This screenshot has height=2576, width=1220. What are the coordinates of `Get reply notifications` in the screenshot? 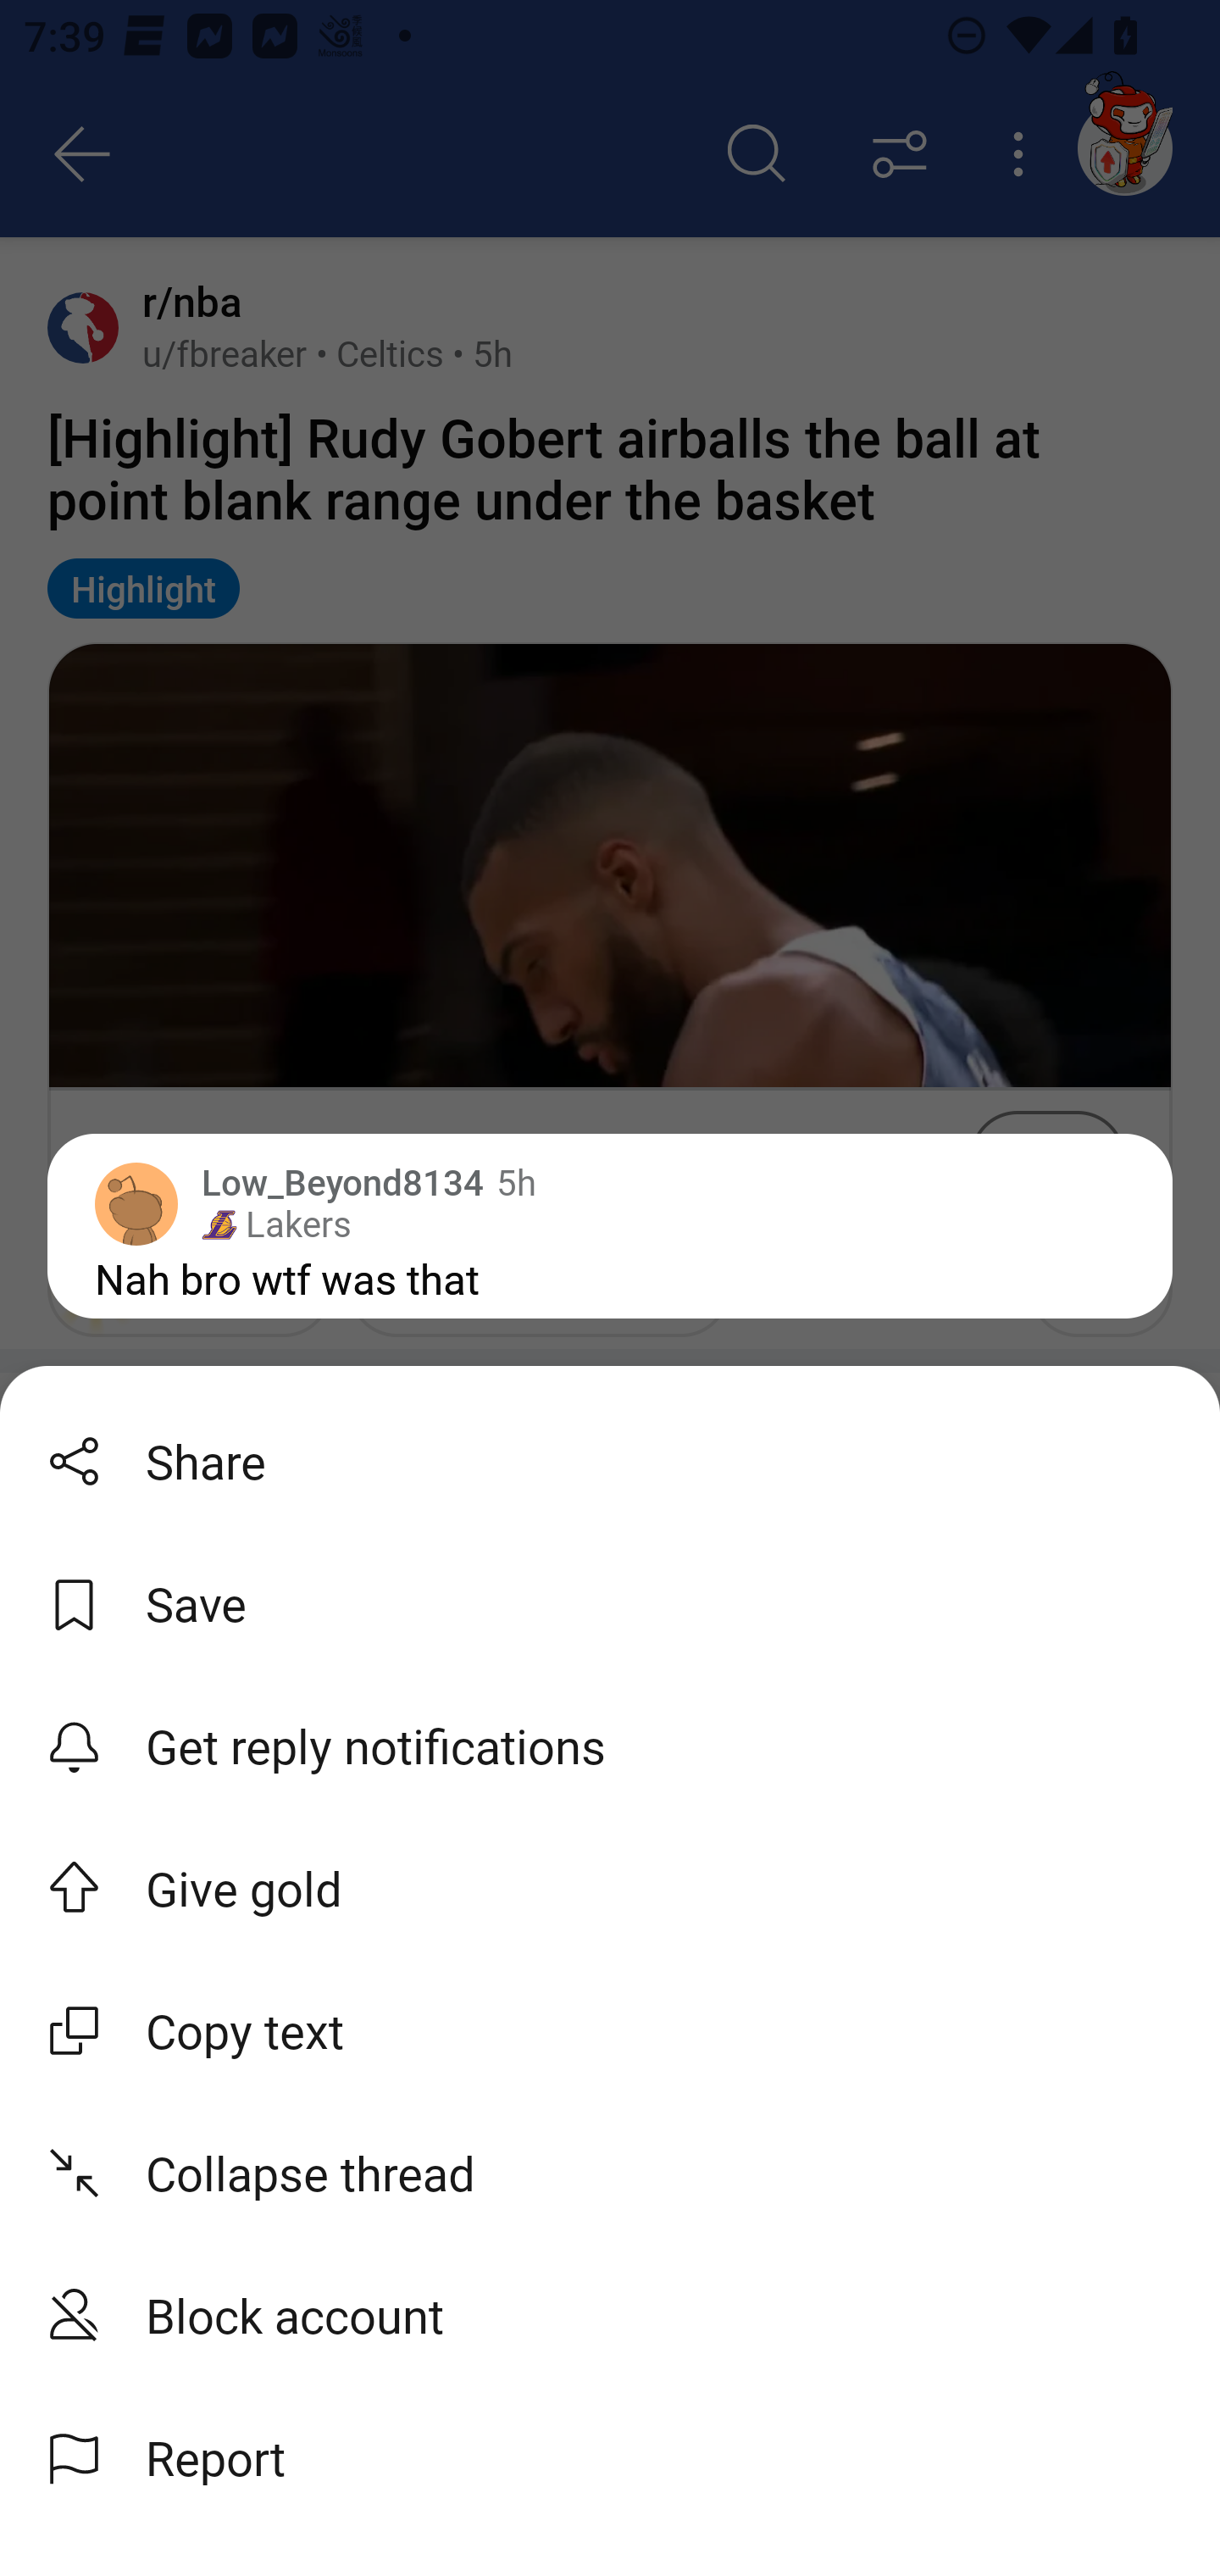 It's located at (610, 1746).